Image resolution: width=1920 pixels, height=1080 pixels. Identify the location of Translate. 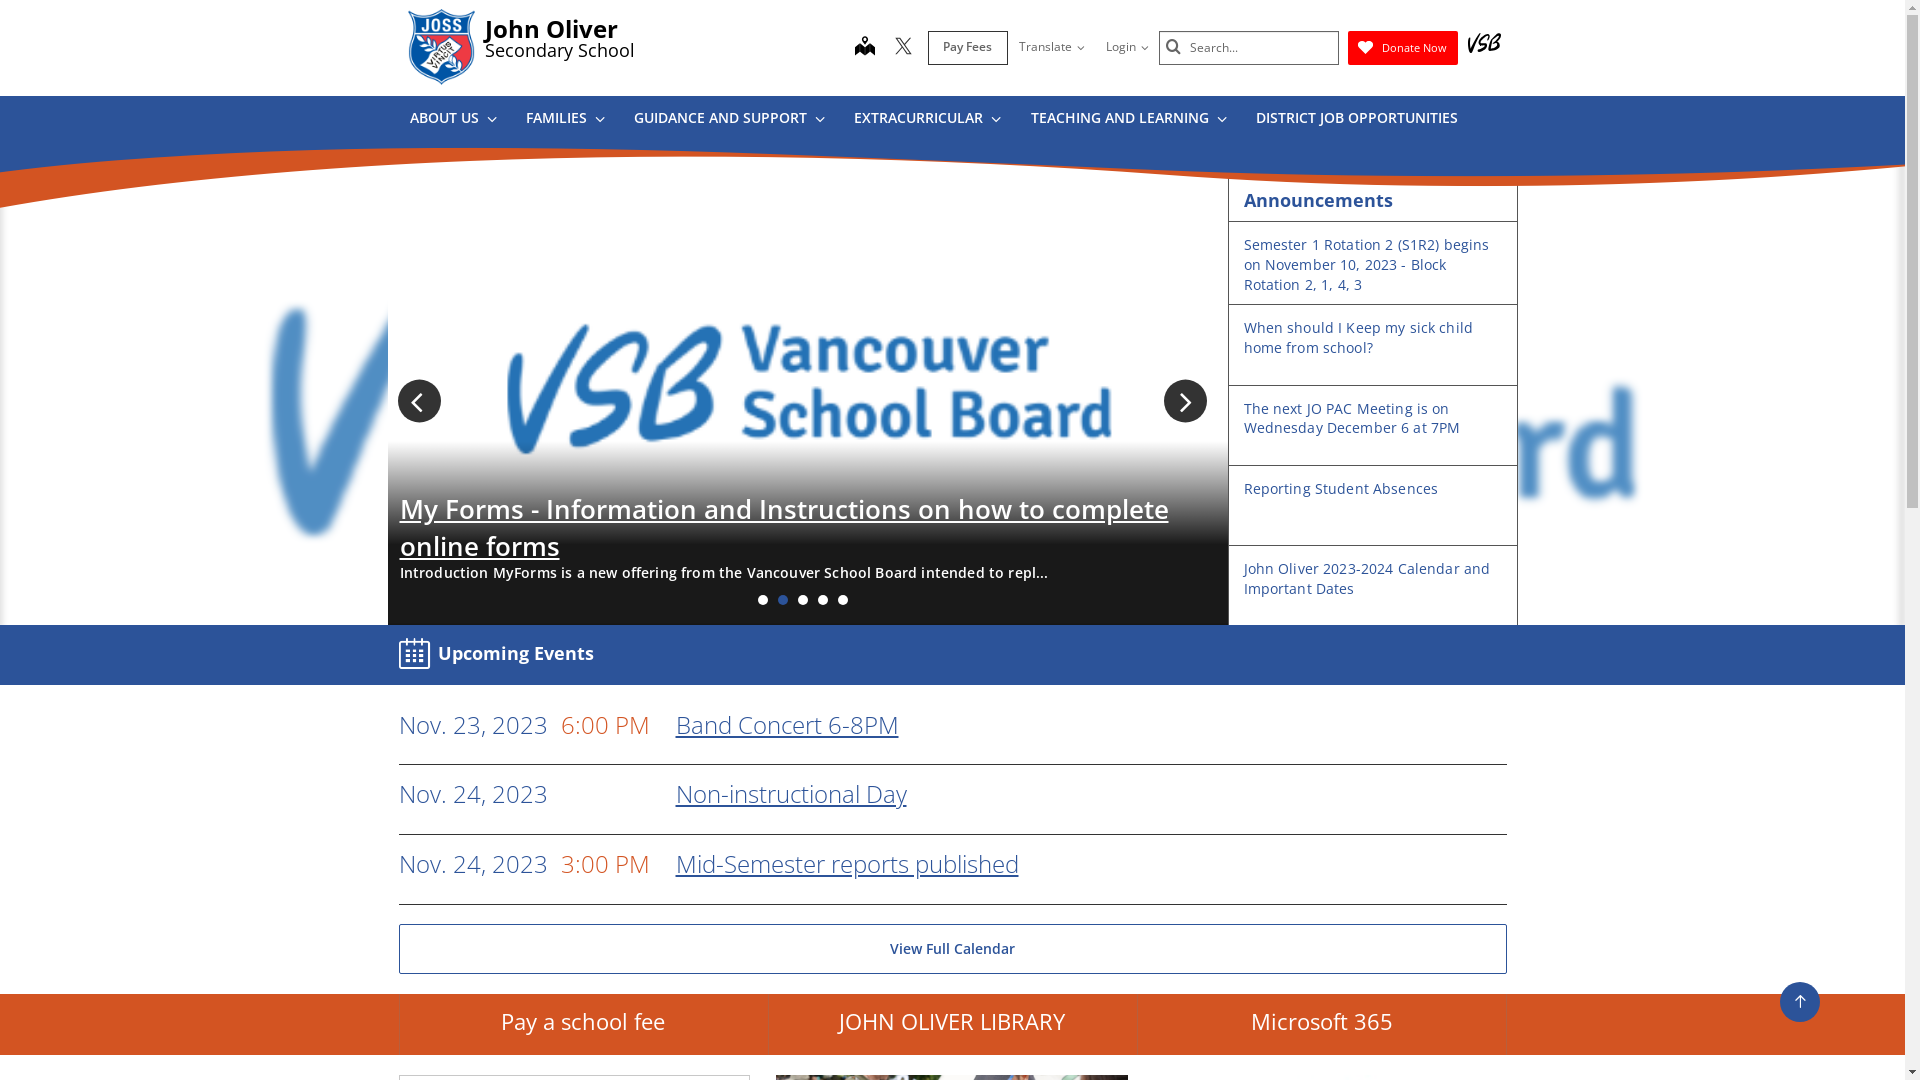
(1052, 48).